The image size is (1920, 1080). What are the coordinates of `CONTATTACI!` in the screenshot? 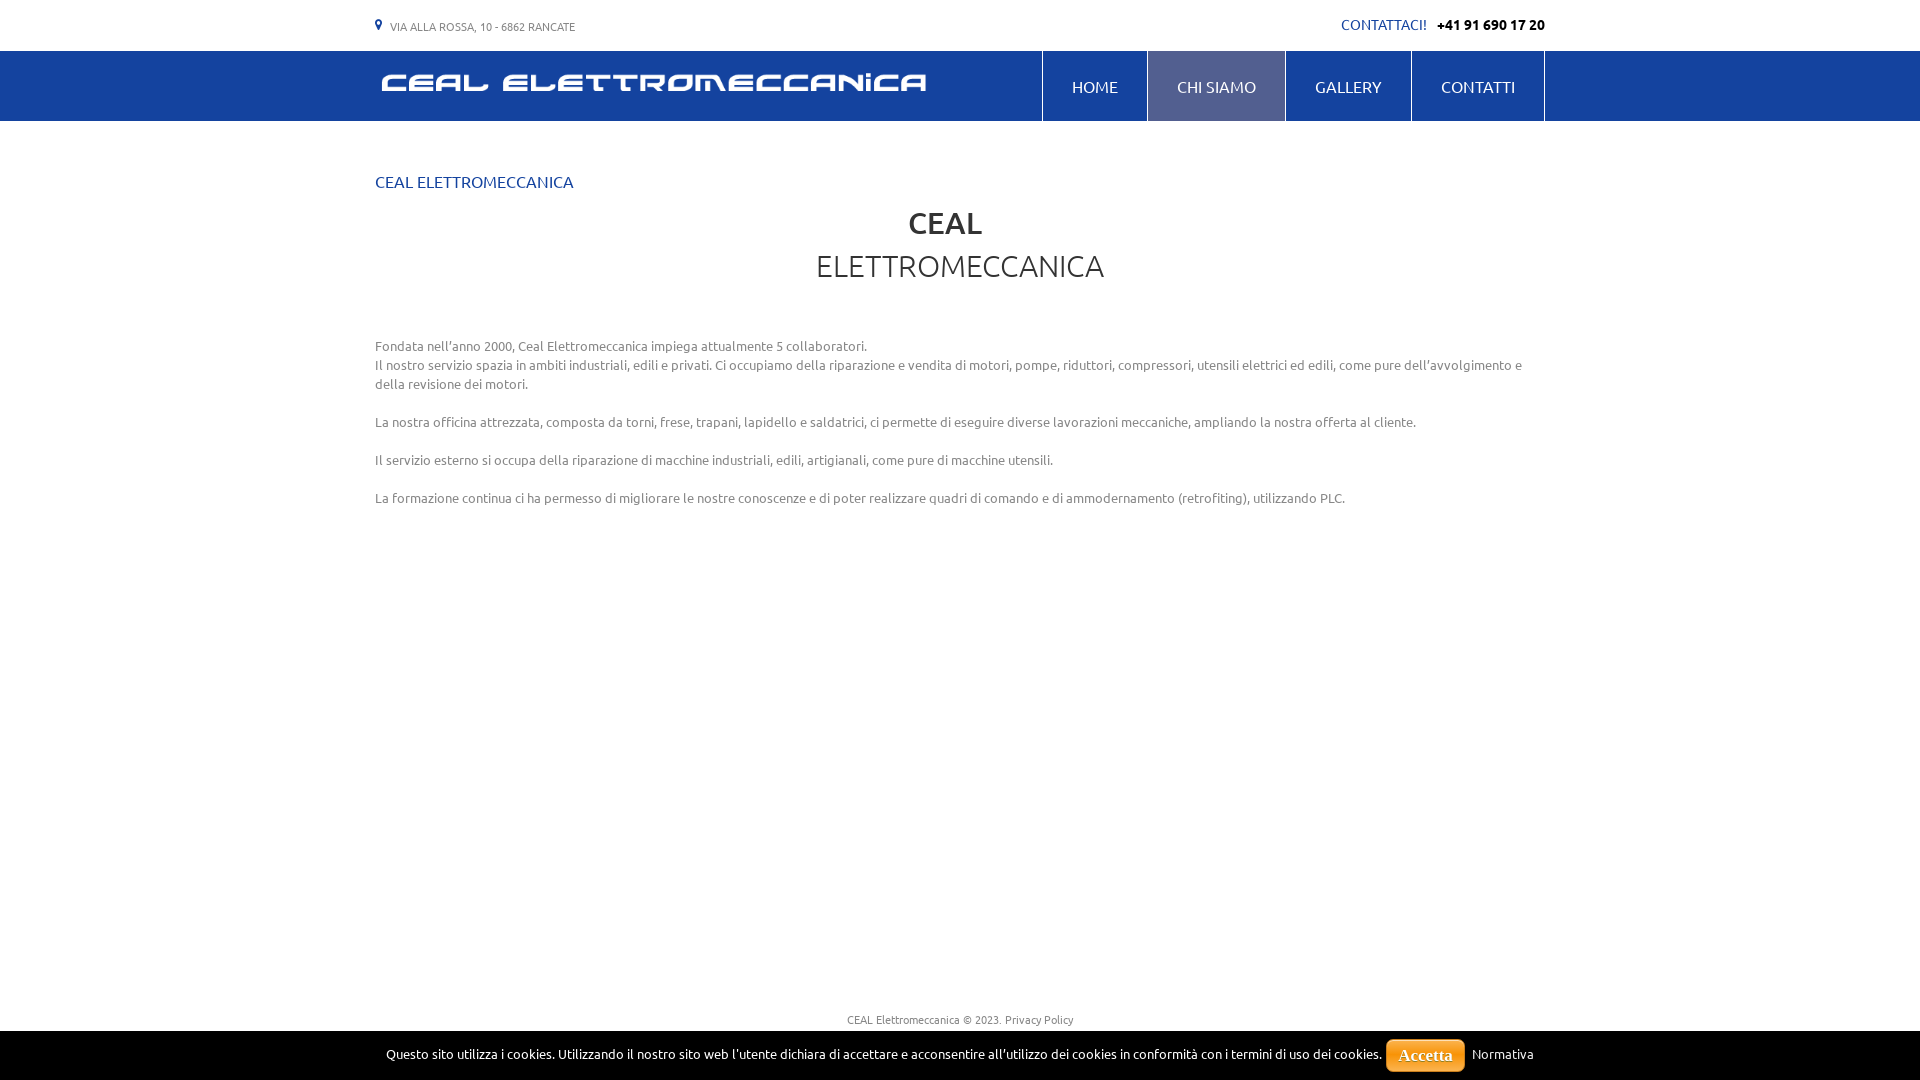 It's located at (1384, 24).